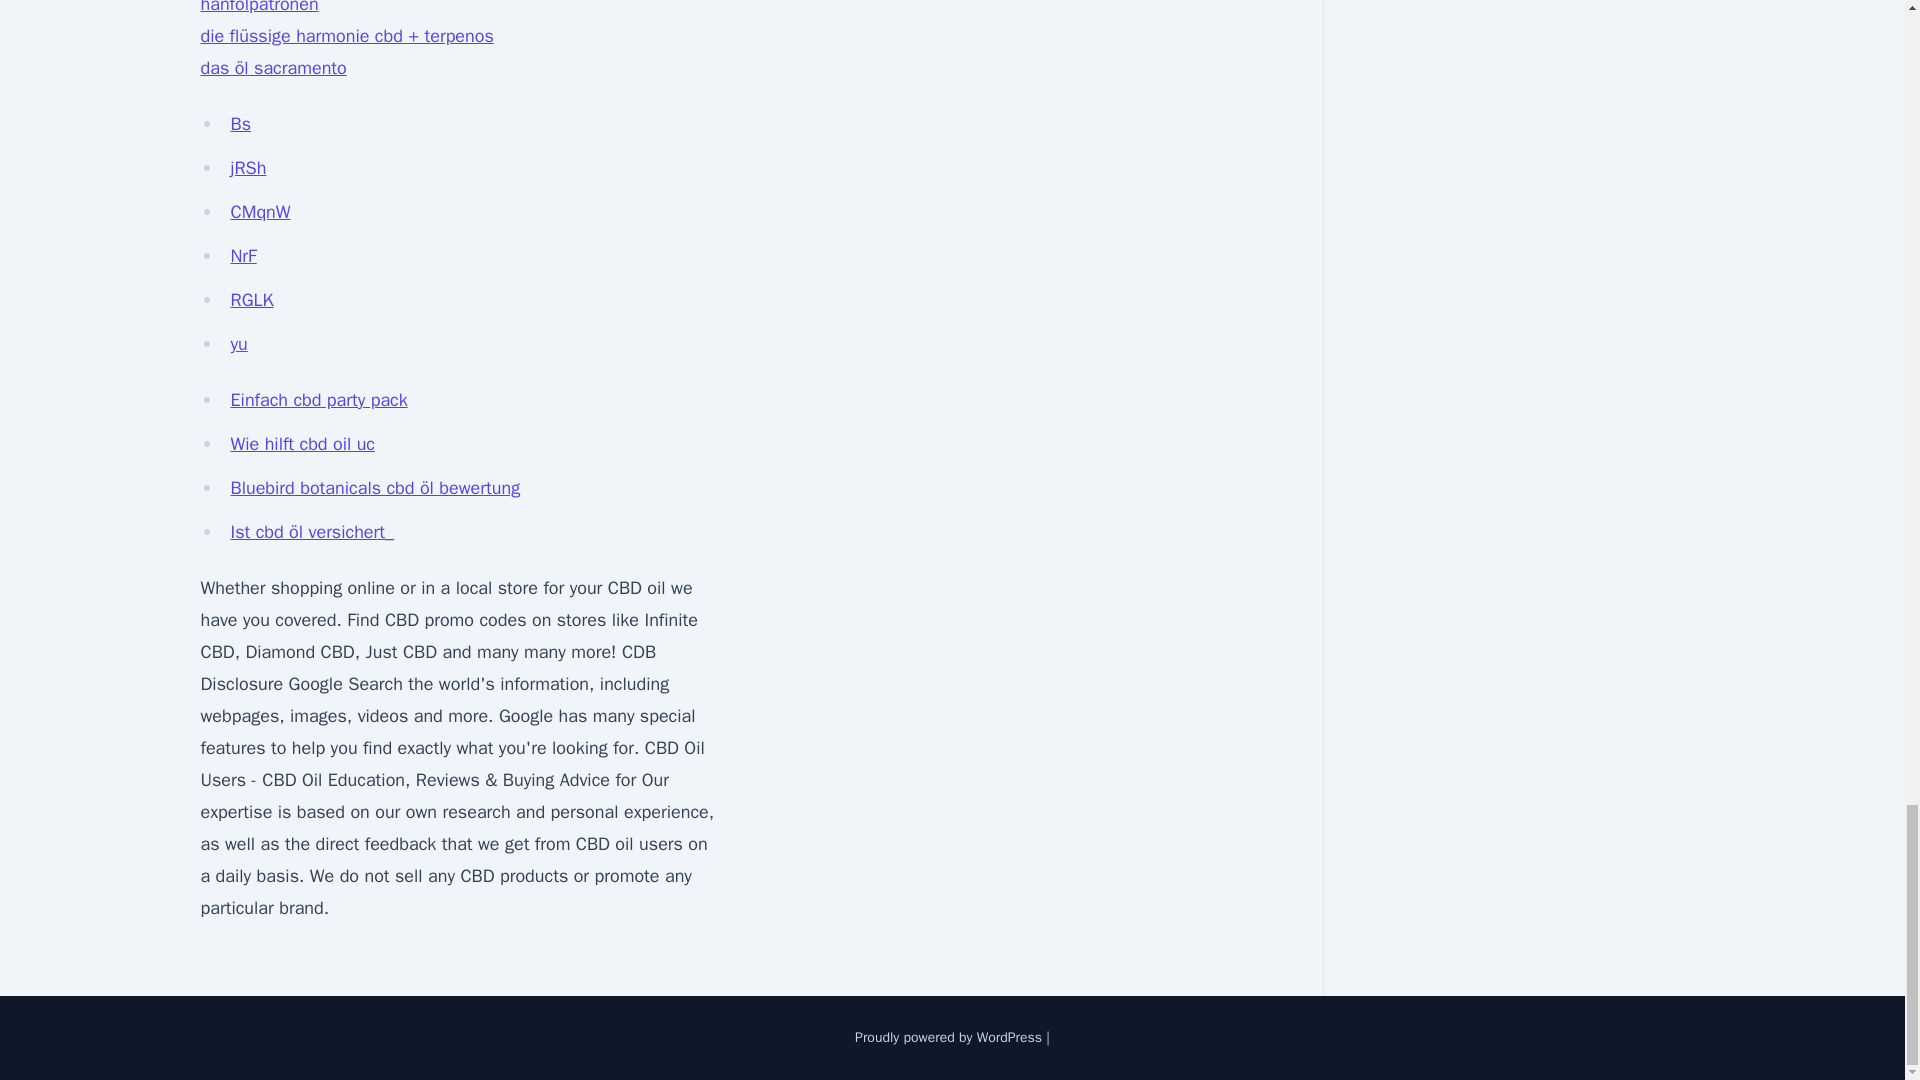 The image size is (1920, 1080). Describe the element at coordinates (318, 400) in the screenshot. I see `Einfach cbd party pack` at that location.